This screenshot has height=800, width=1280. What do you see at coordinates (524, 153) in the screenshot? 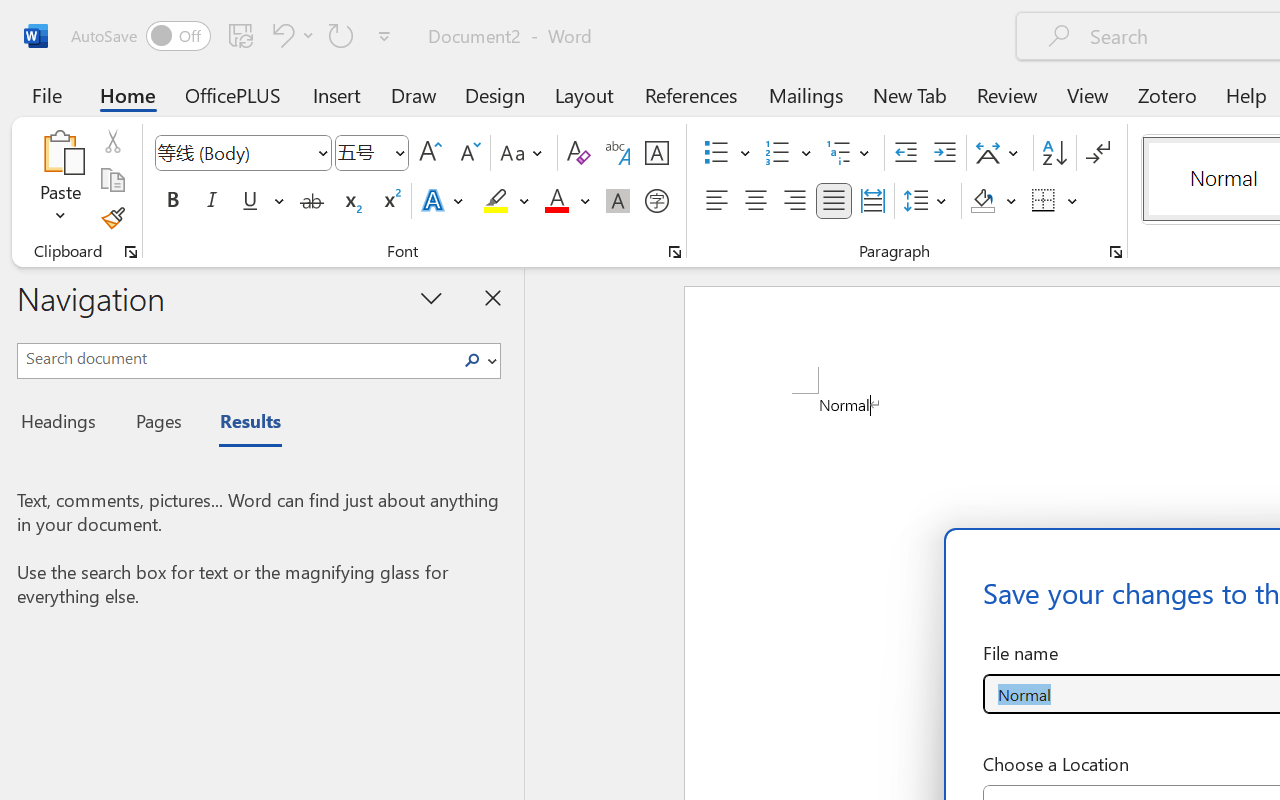
I see `Change Case` at bounding box center [524, 153].